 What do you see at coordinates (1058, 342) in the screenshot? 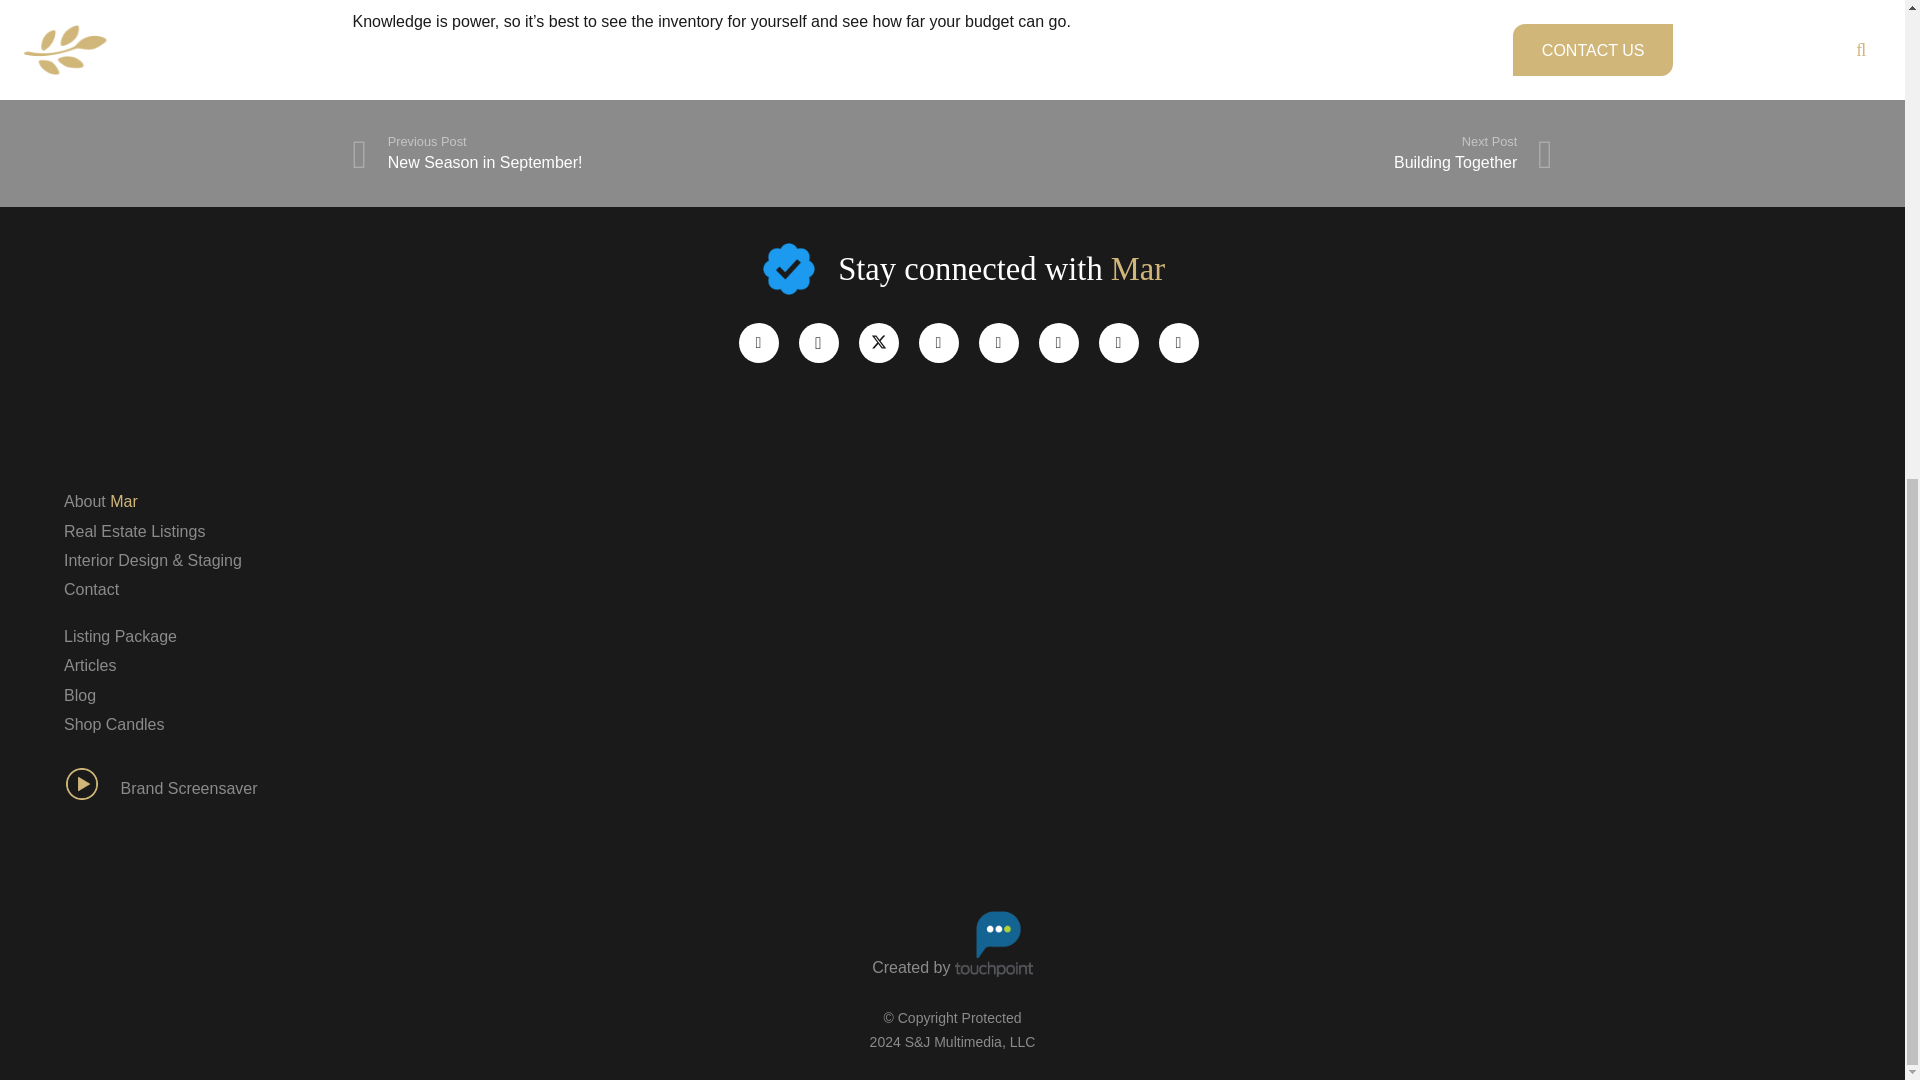
I see `YouTube` at bounding box center [1058, 342].